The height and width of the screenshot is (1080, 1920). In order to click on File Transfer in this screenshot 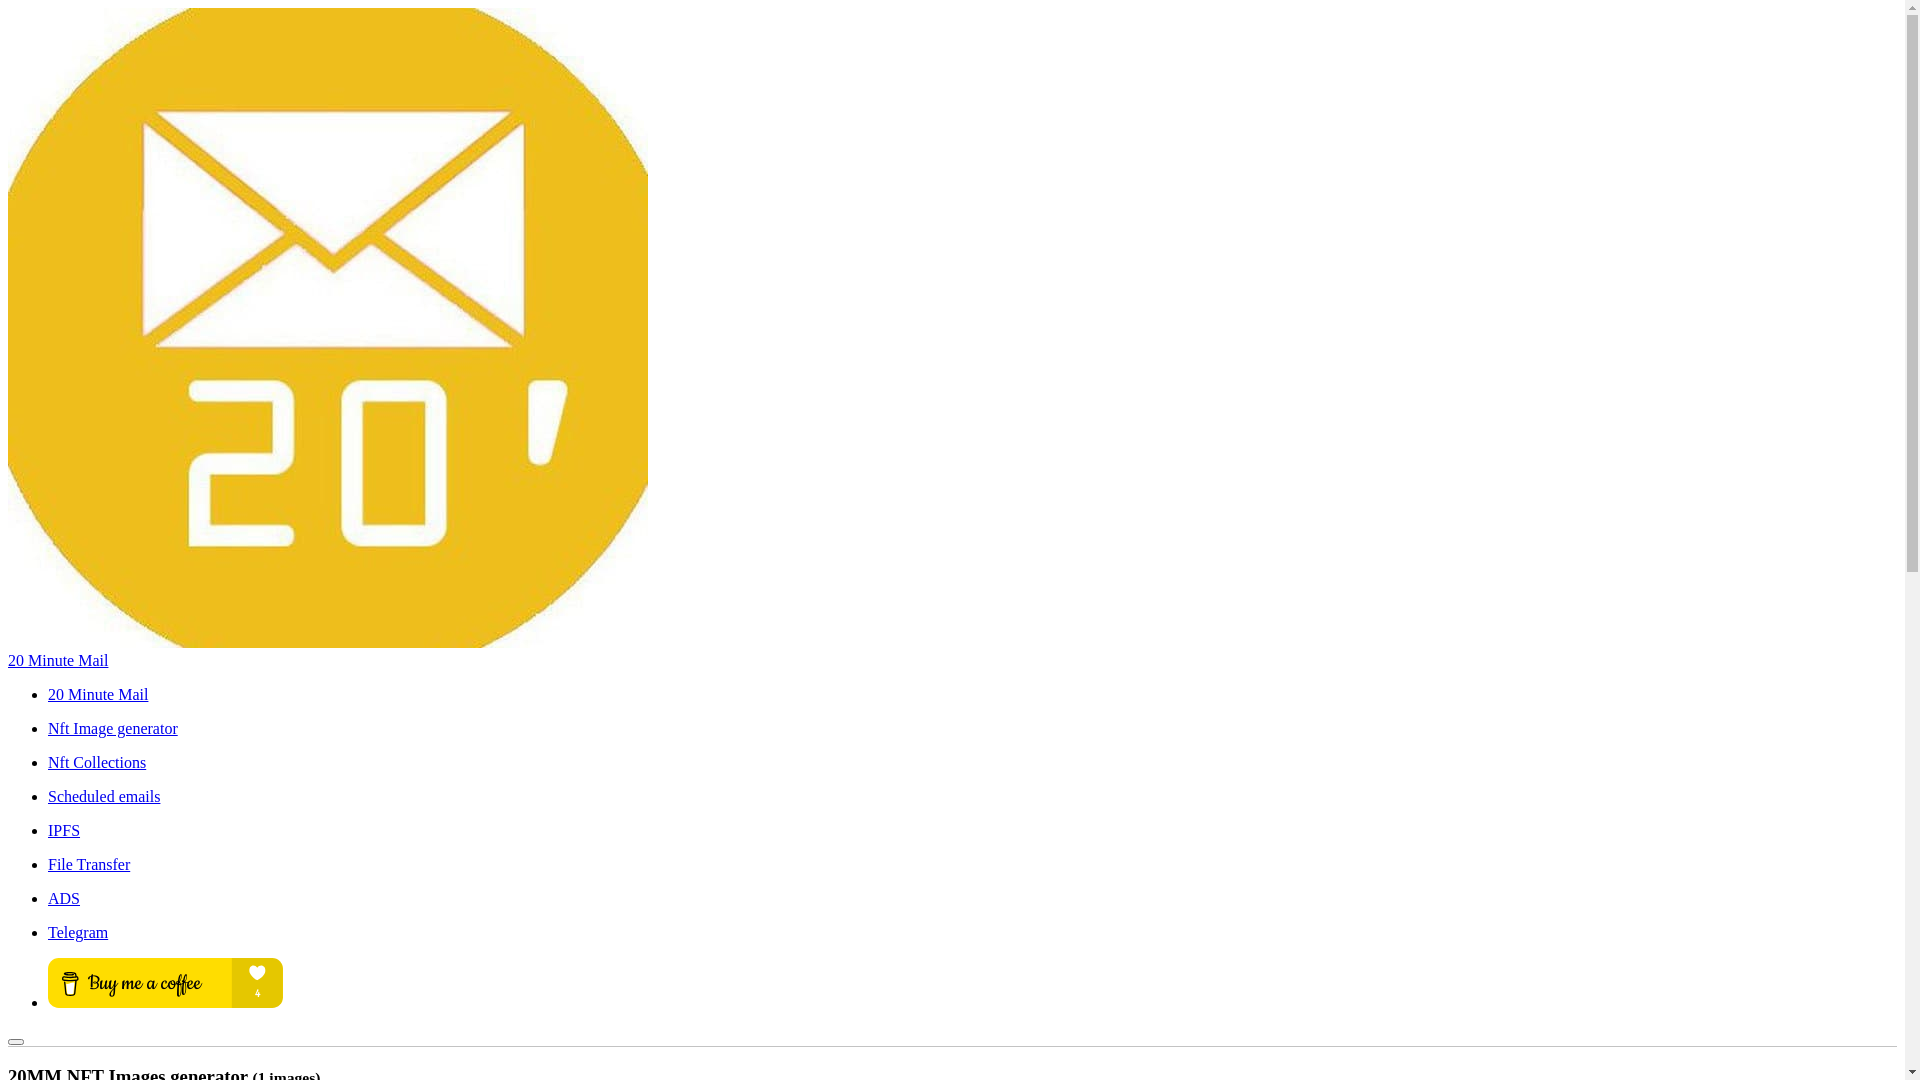, I will do `click(972, 865)`.